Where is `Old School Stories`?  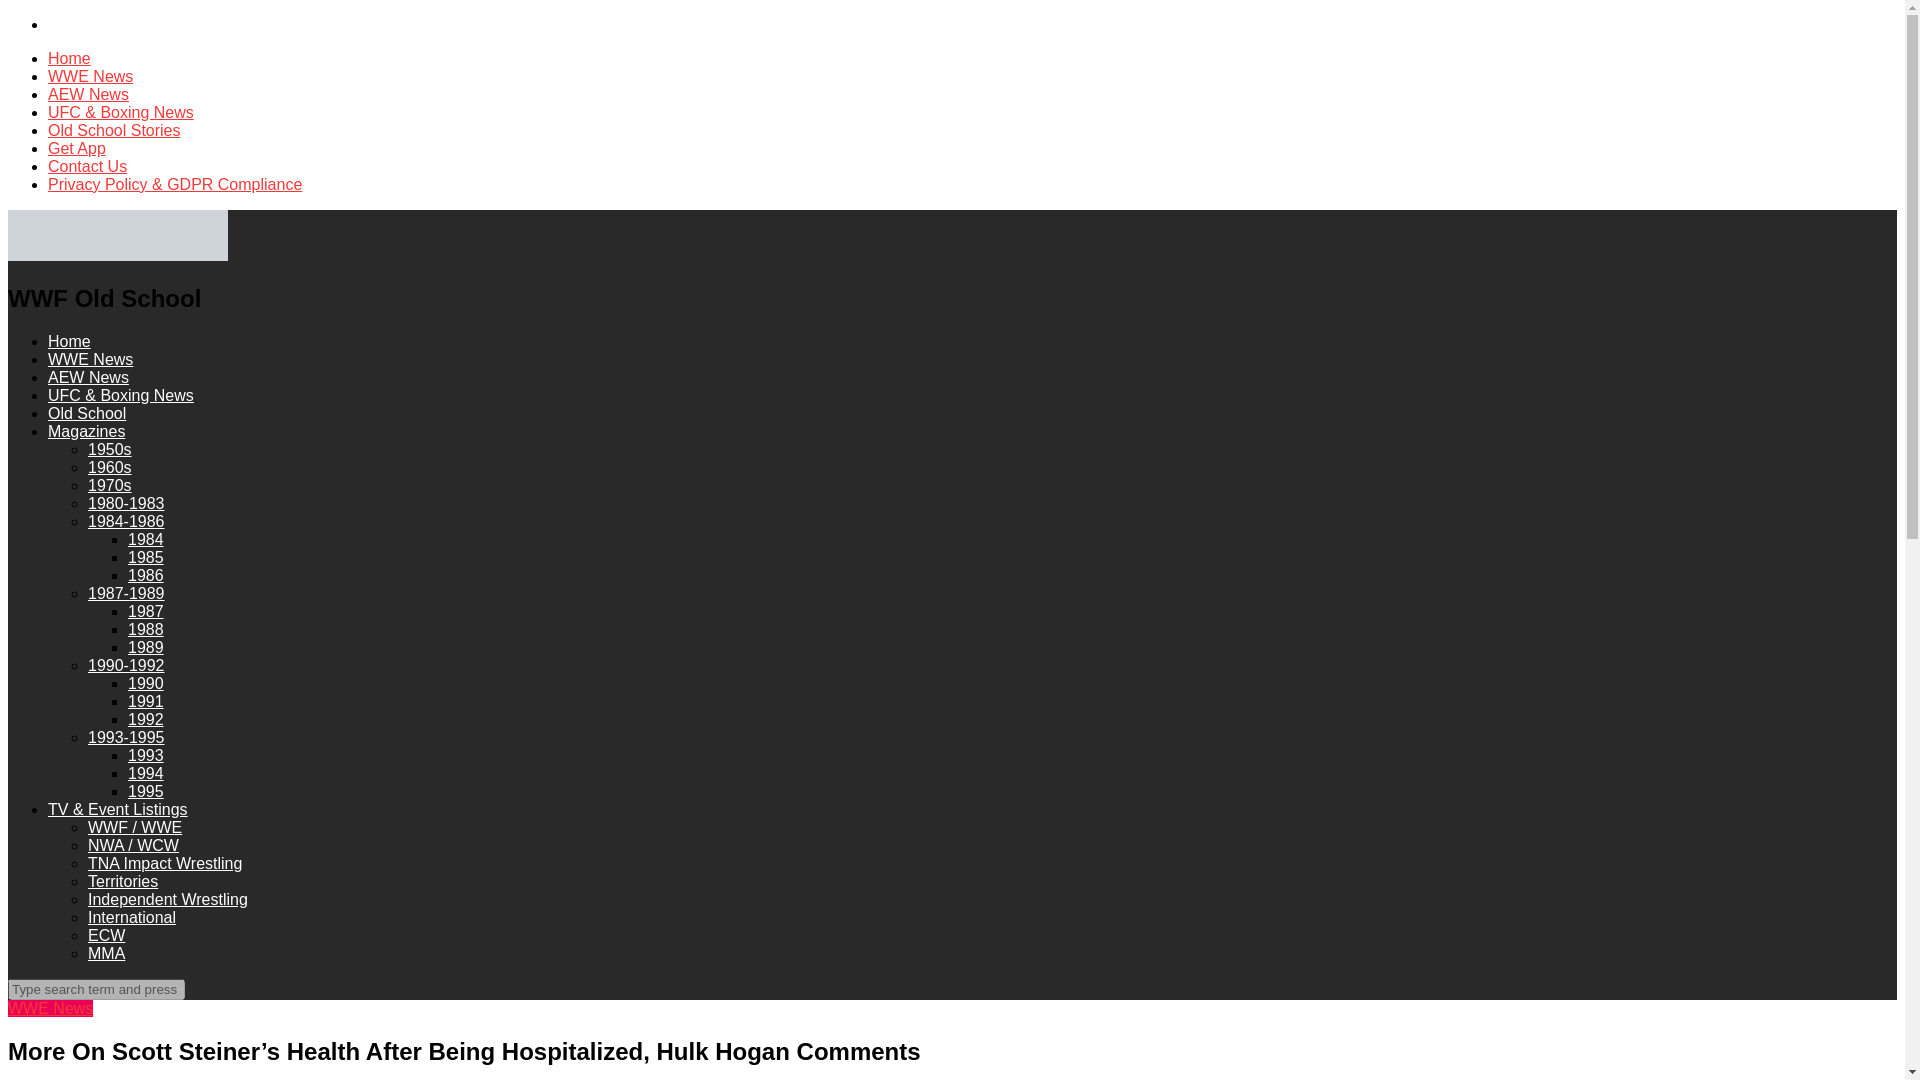 Old School Stories is located at coordinates (114, 130).